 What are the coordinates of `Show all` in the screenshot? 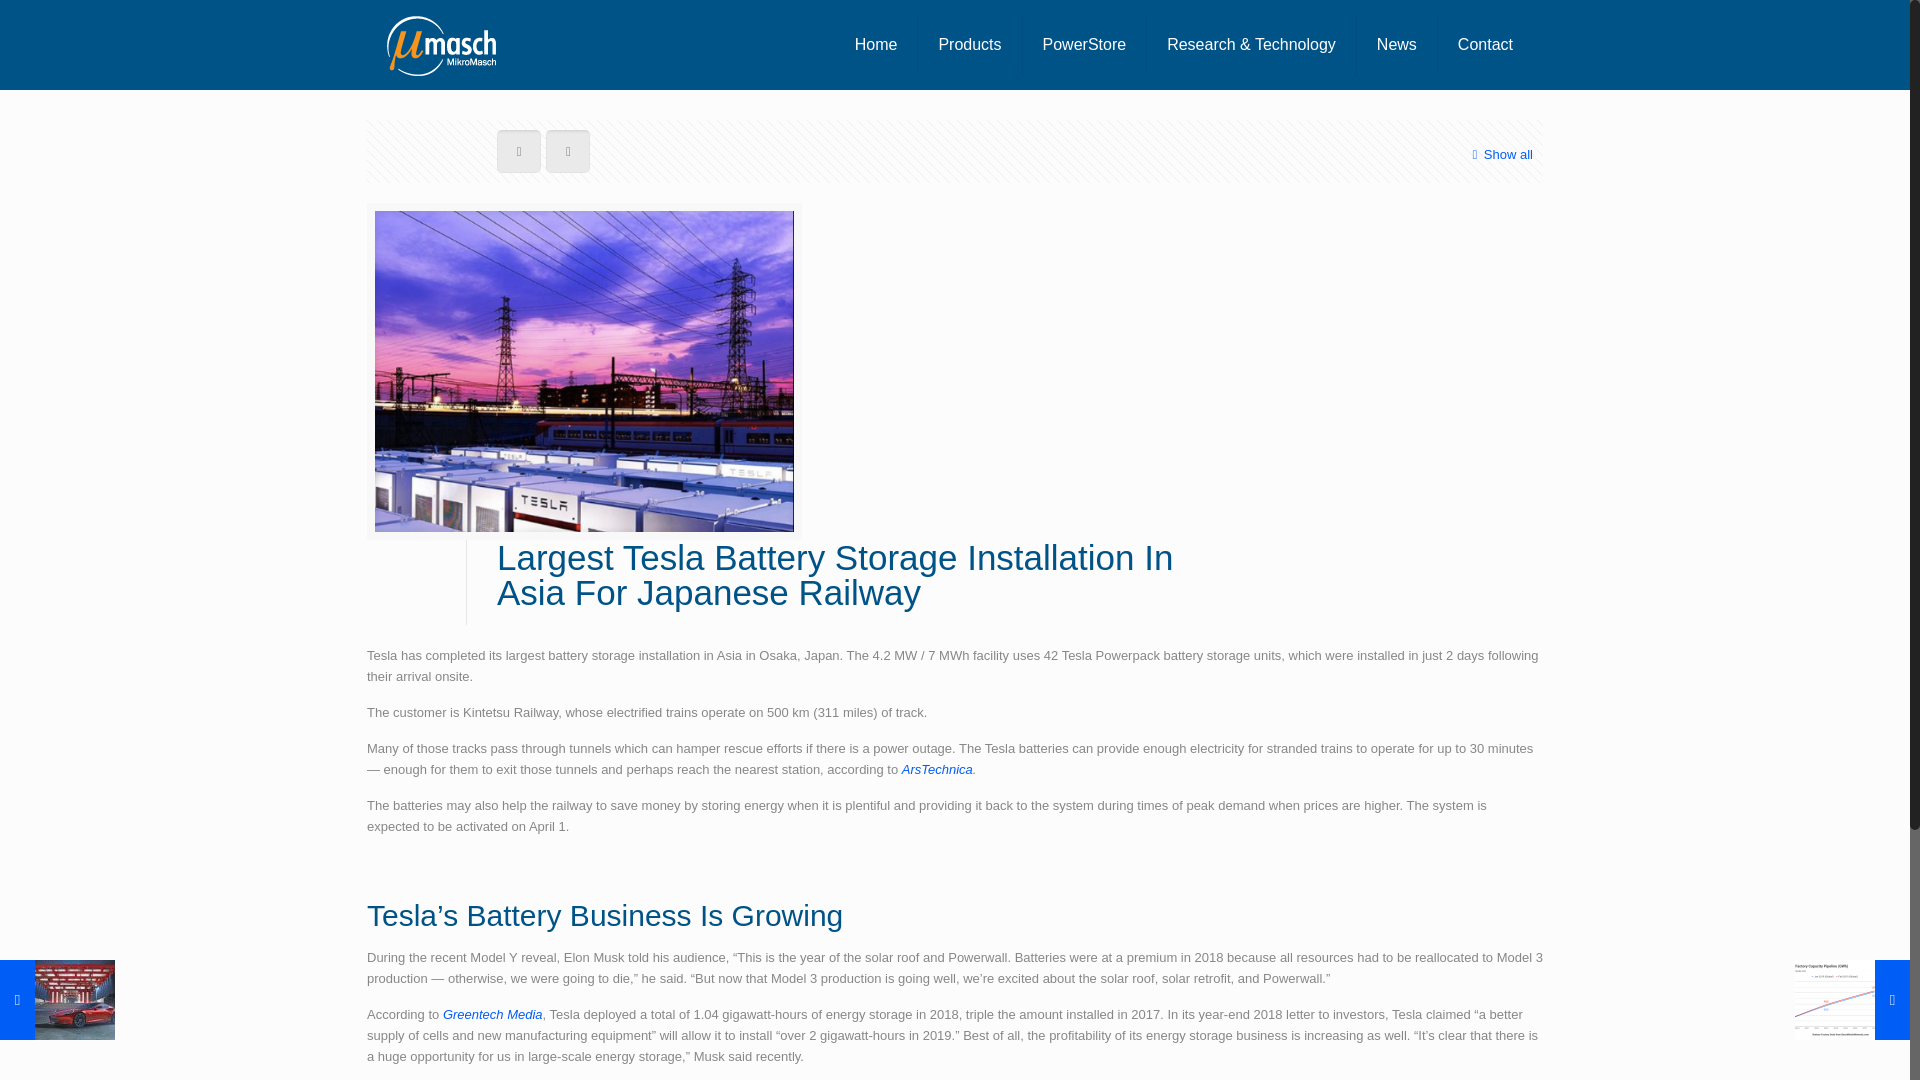 It's located at (1499, 154).